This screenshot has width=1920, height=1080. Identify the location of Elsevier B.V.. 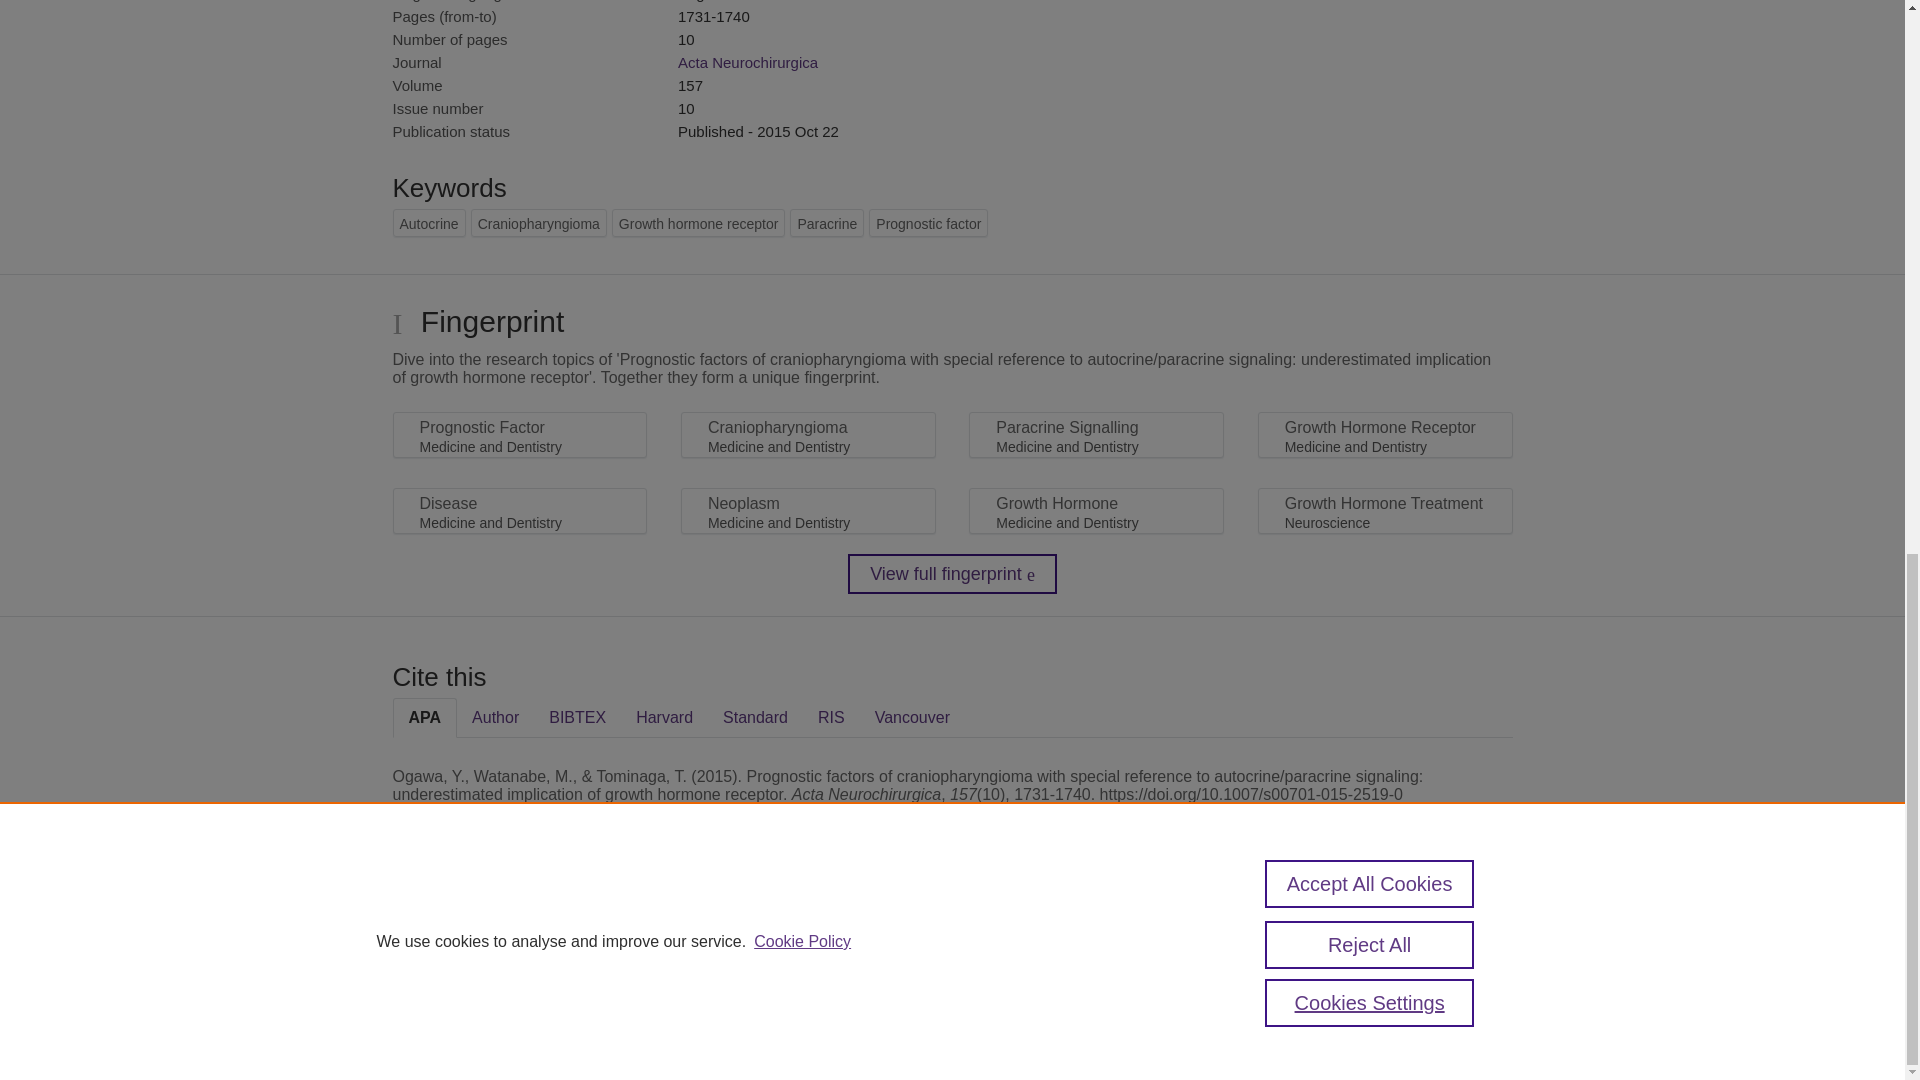
(668, 960).